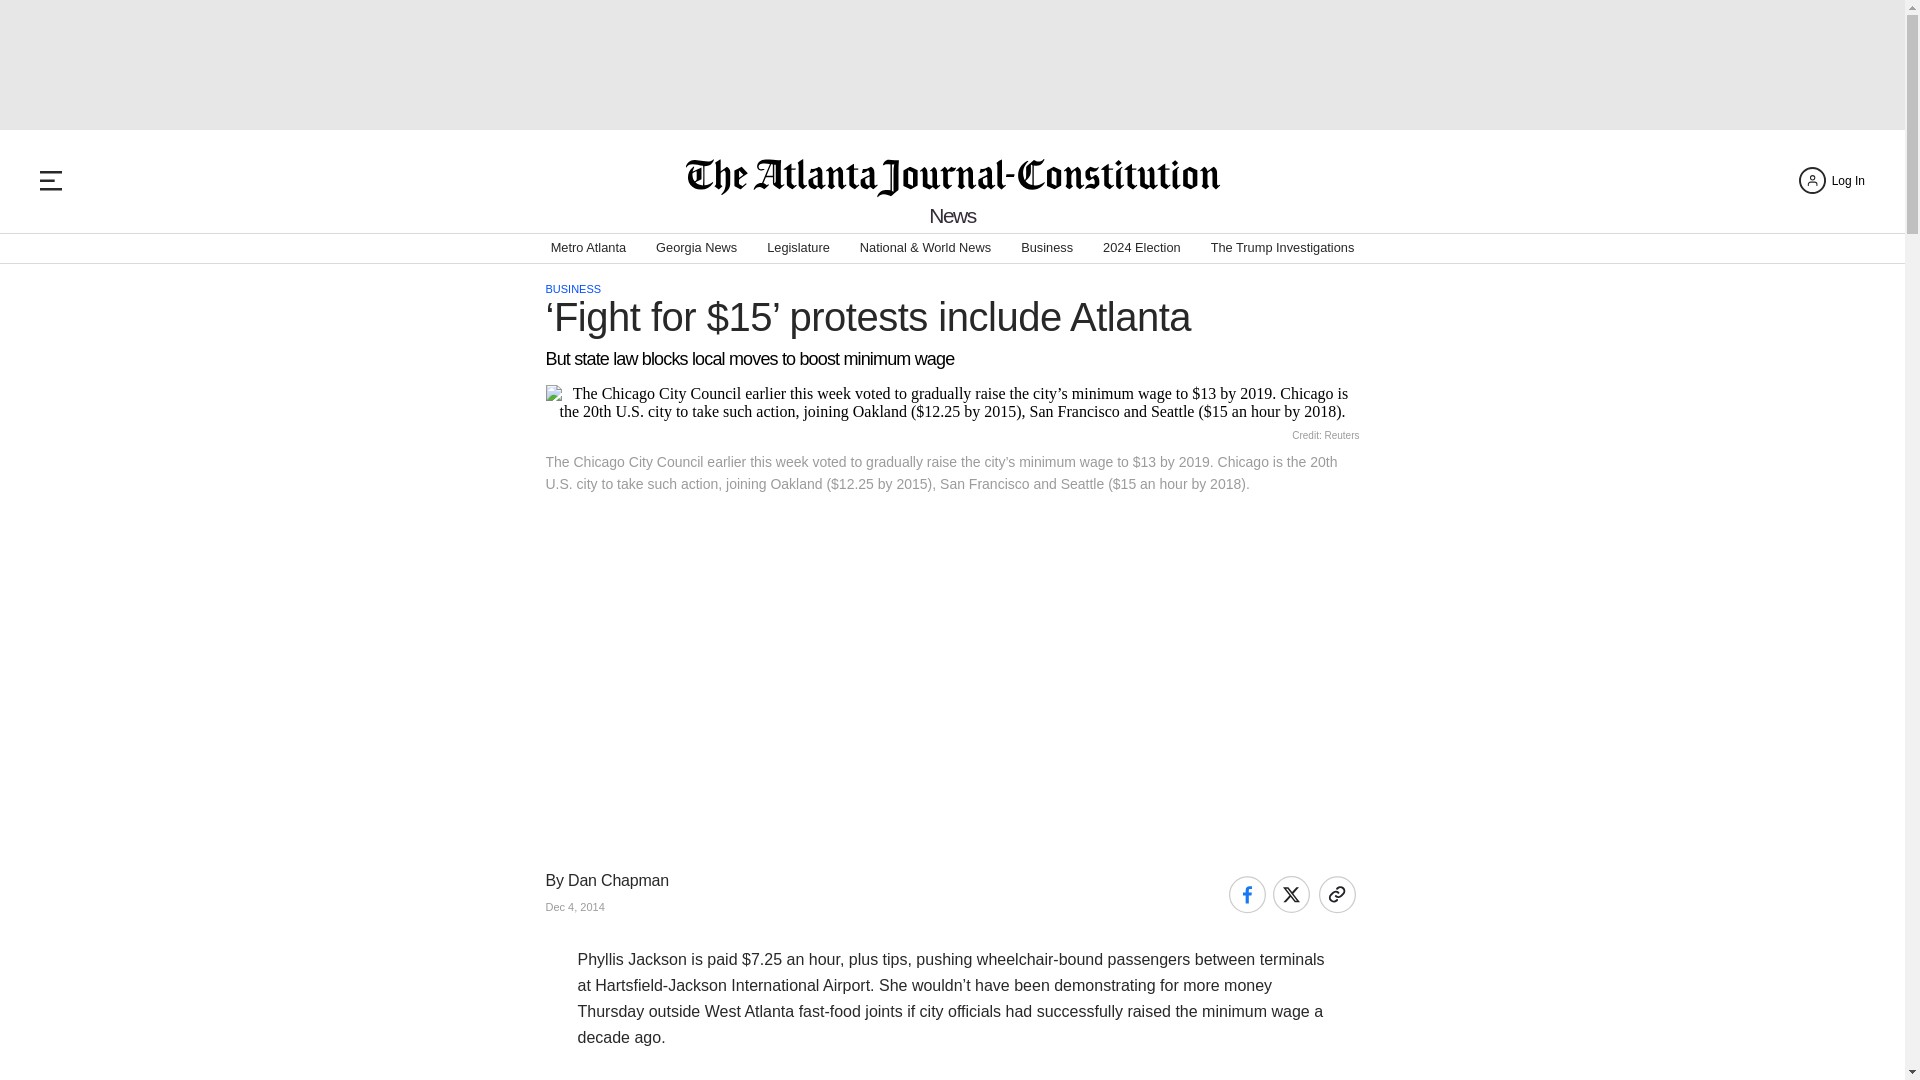  What do you see at coordinates (952, 215) in the screenshot?
I see `News` at bounding box center [952, 215].